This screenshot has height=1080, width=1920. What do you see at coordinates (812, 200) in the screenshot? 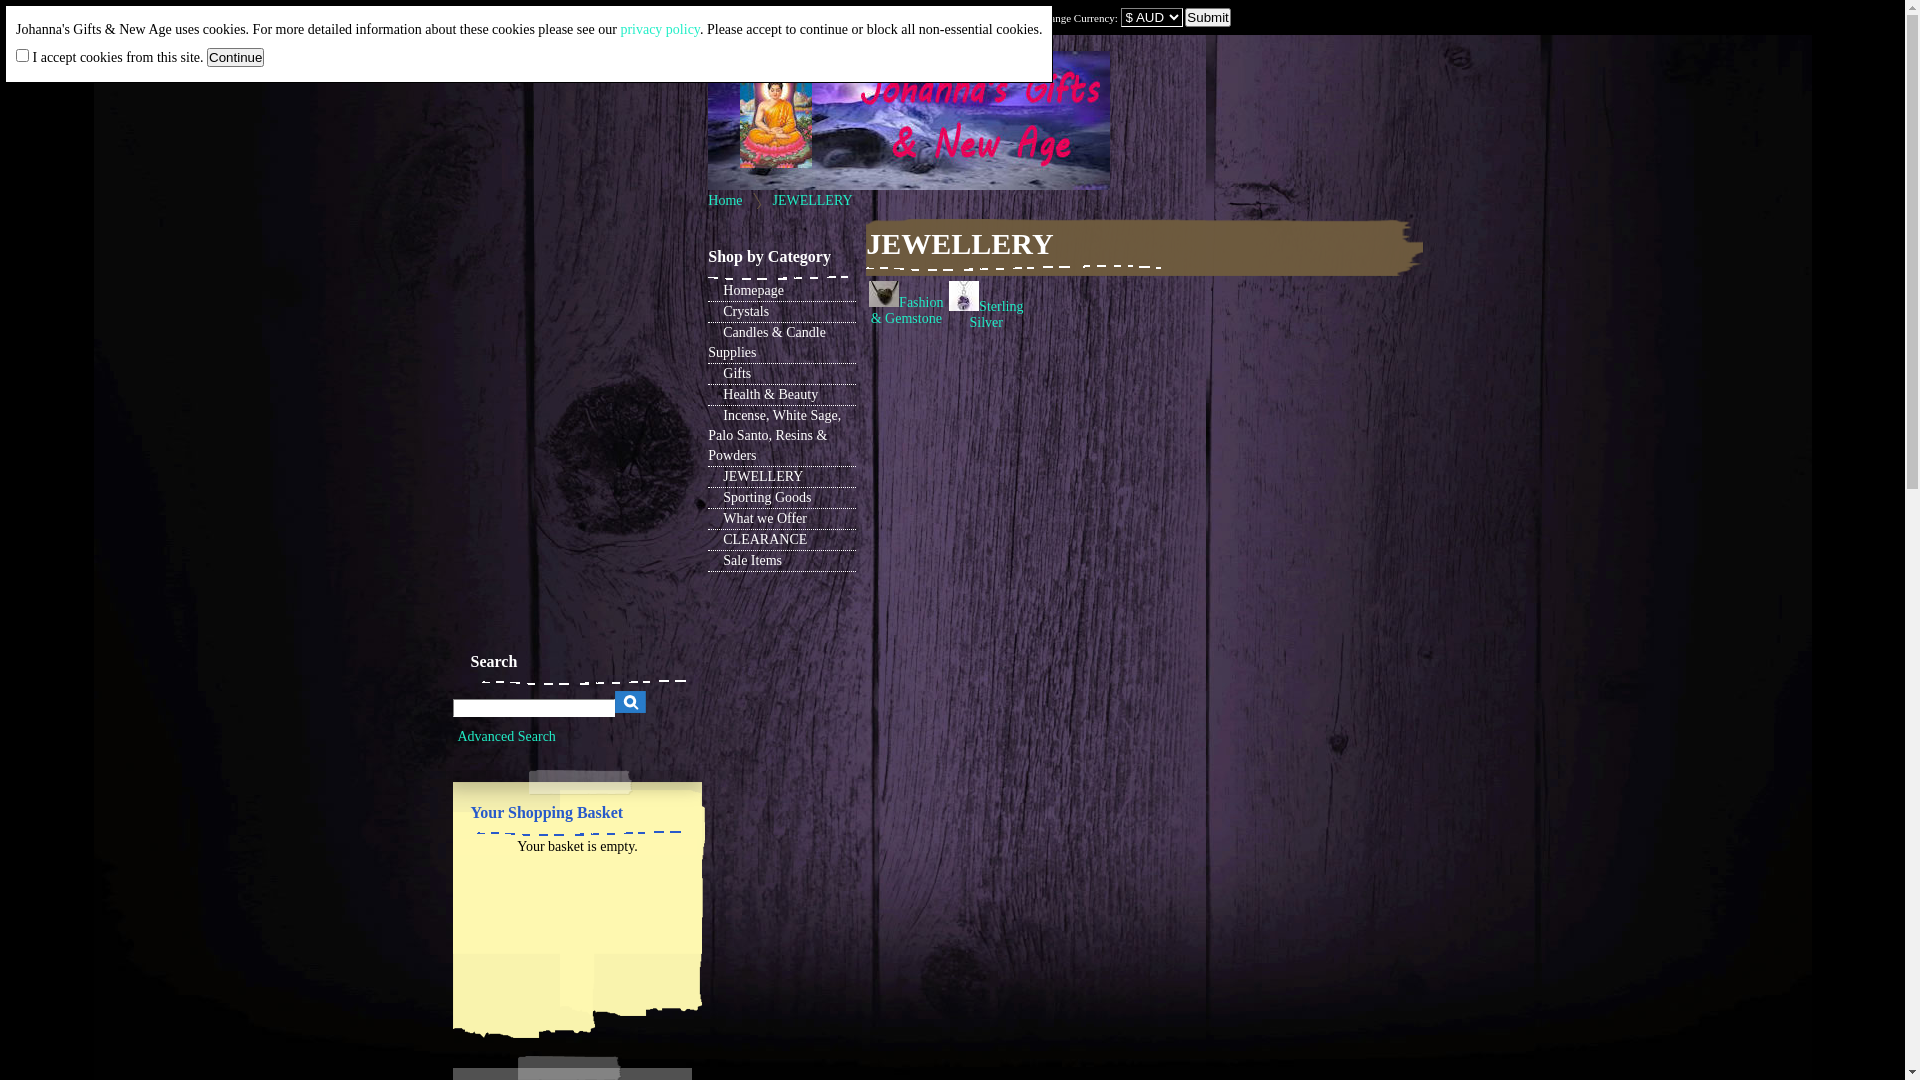
I see `JEWELLERY` at bounding box center [812, 200].